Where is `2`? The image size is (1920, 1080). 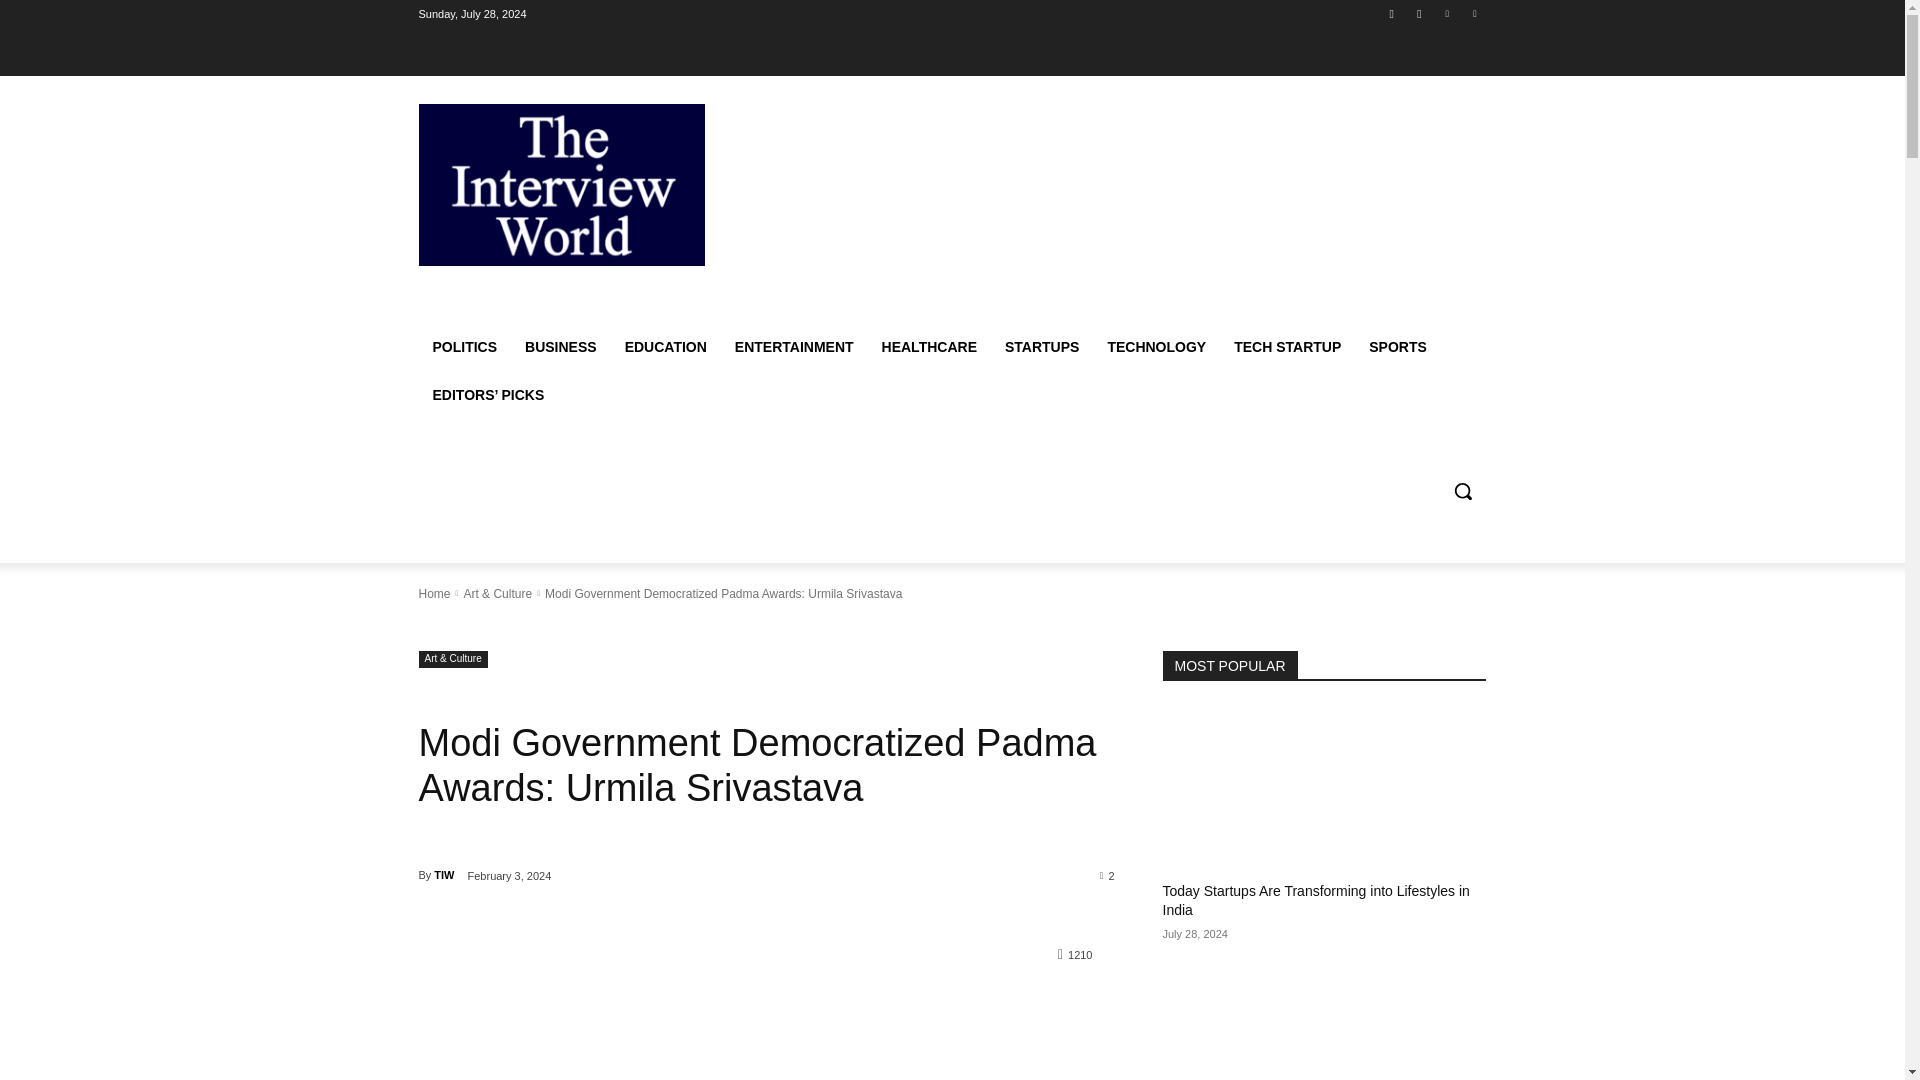 2 is located at coordinates (1108, 875).